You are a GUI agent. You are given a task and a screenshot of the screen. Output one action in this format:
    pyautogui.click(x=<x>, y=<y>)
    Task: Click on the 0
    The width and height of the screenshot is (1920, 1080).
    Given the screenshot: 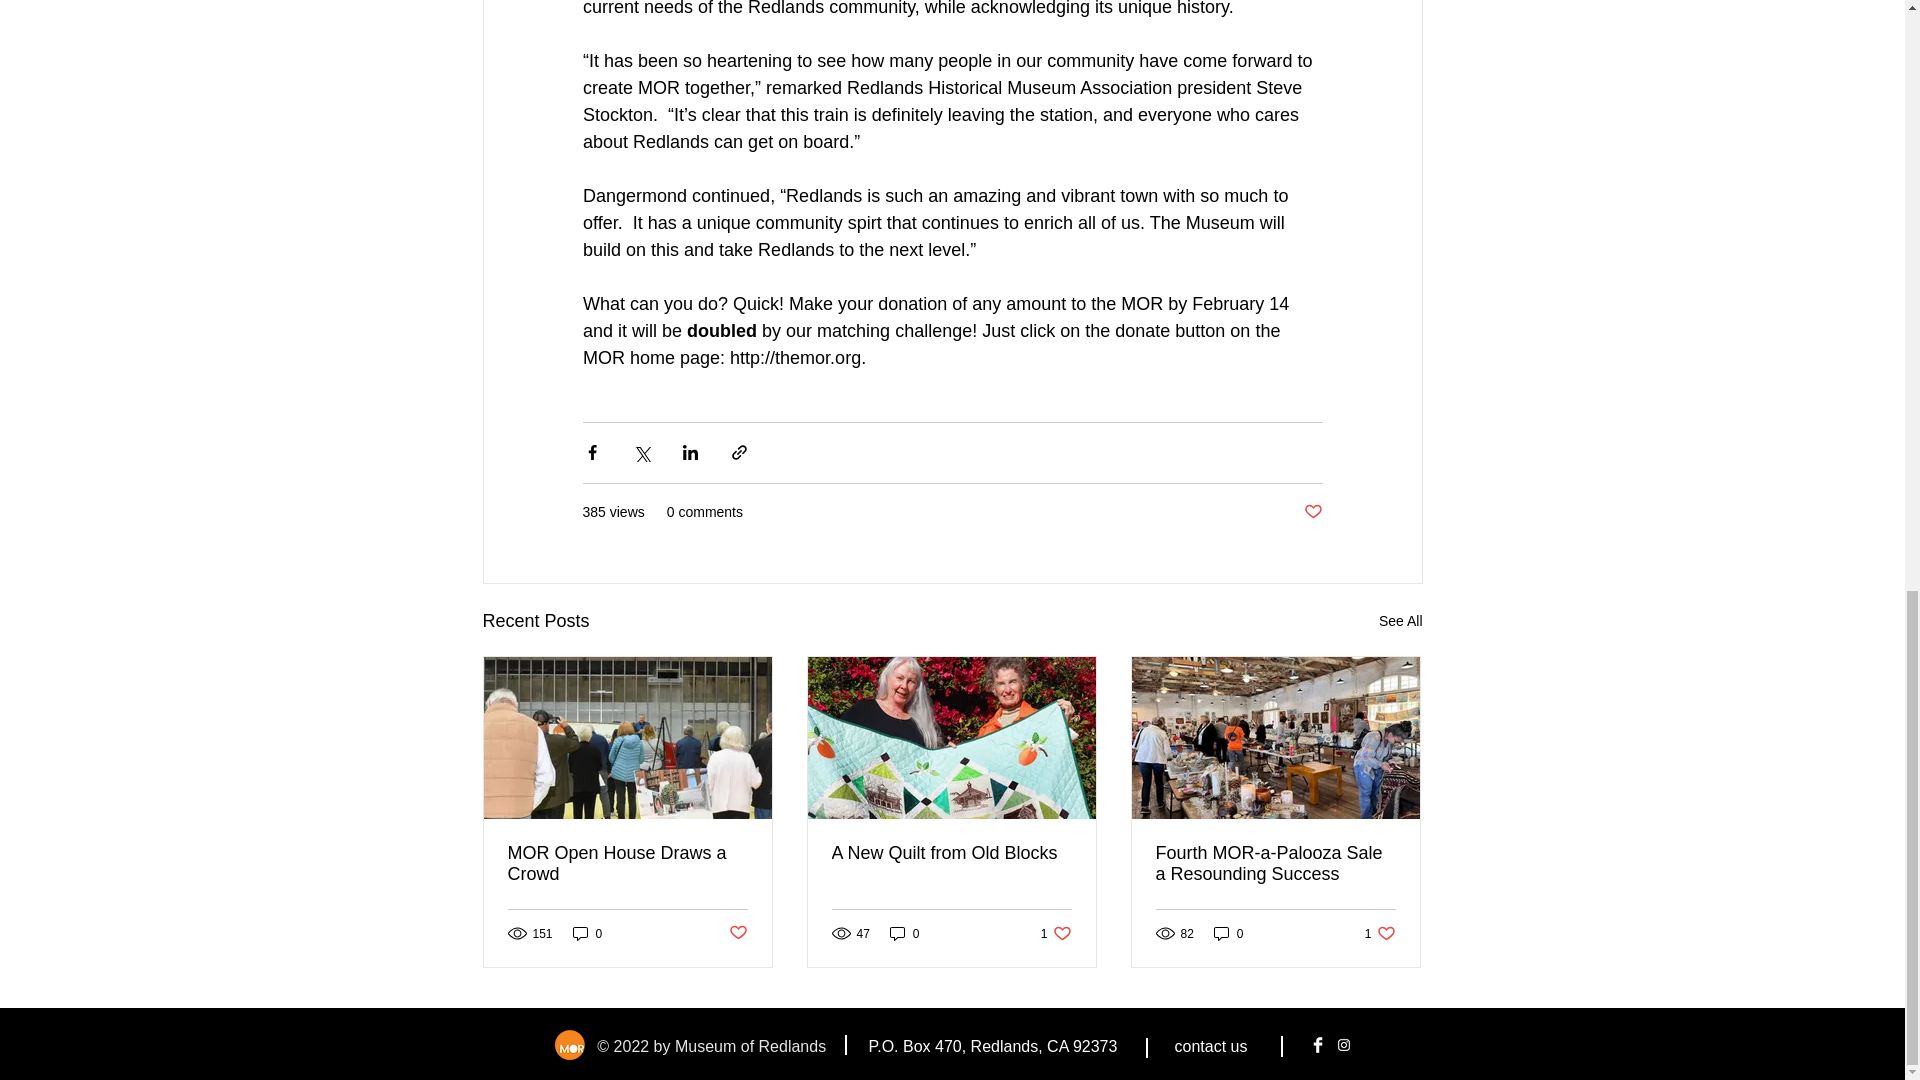 What is the action you would take?
    pyautogui.click(x=1380, y=933)
    